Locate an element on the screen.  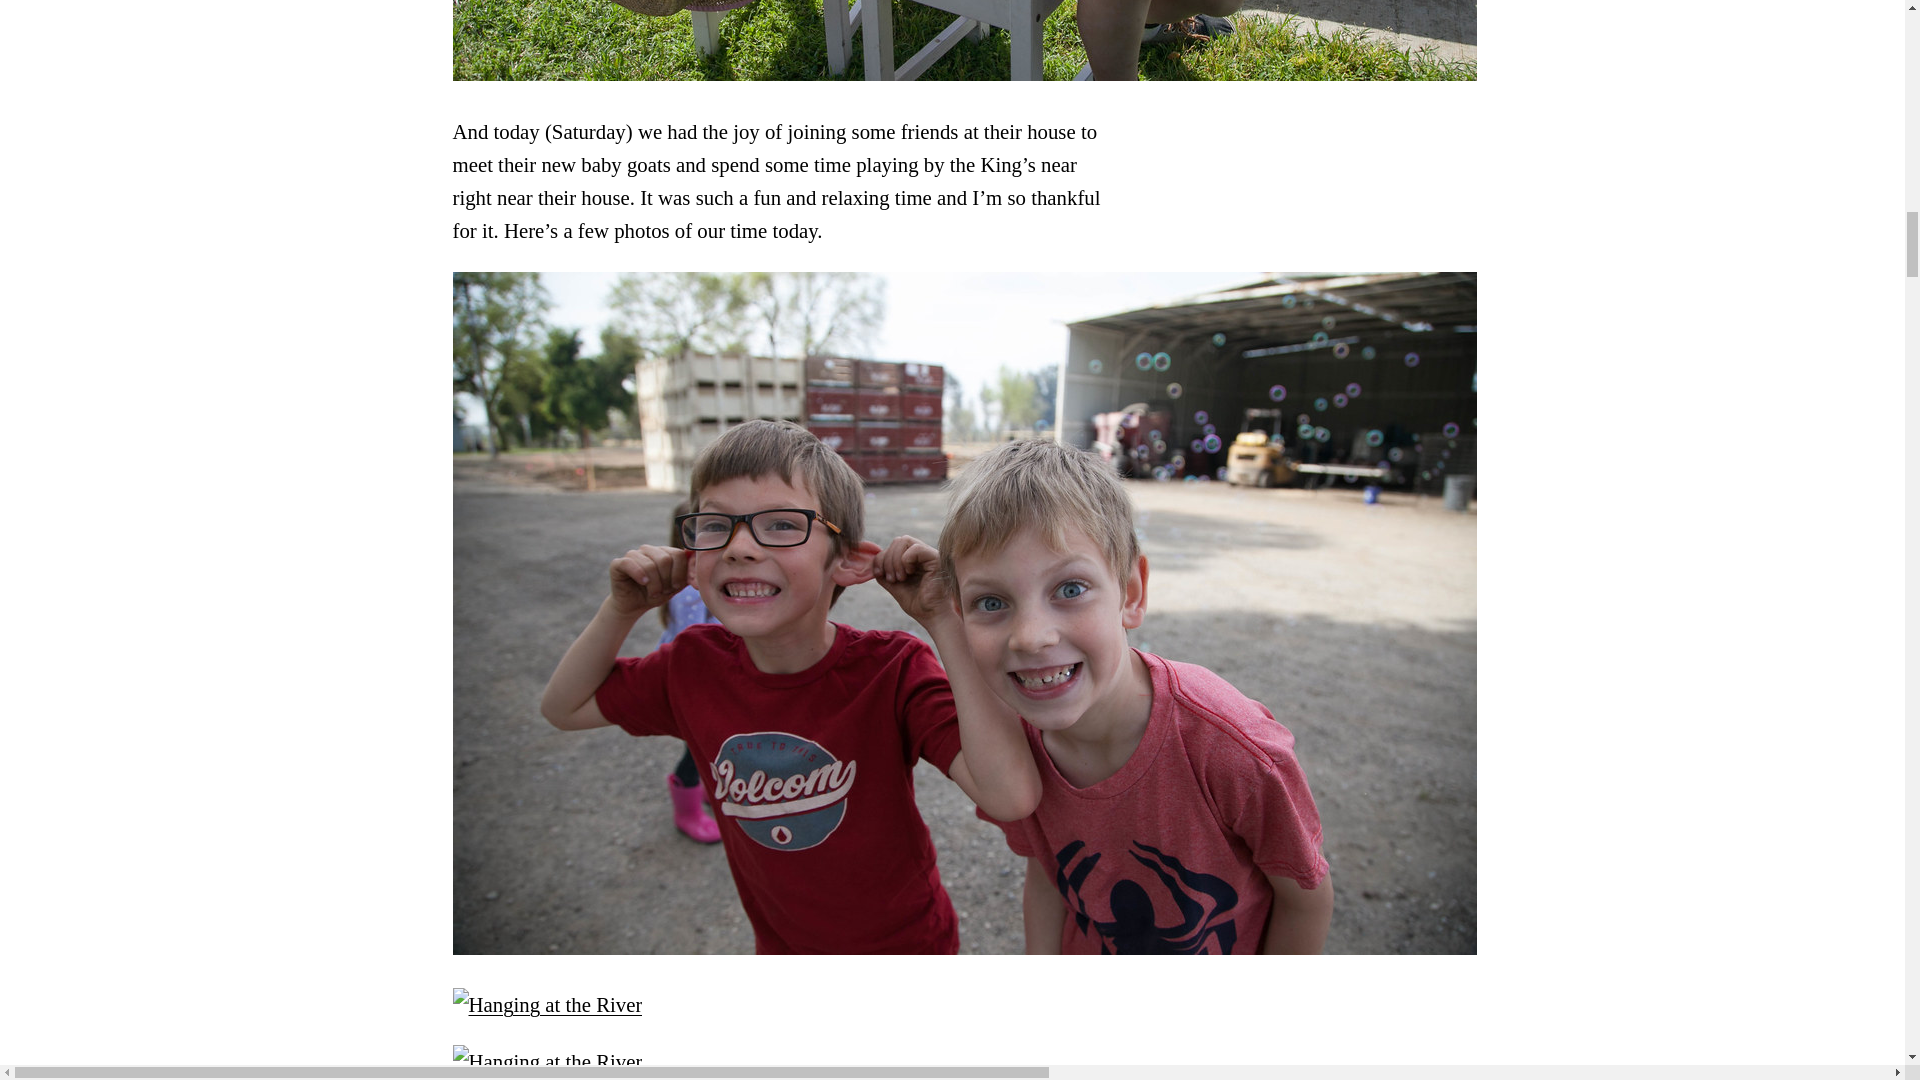
Hanging at the River is located at coordinates (546, 1061).